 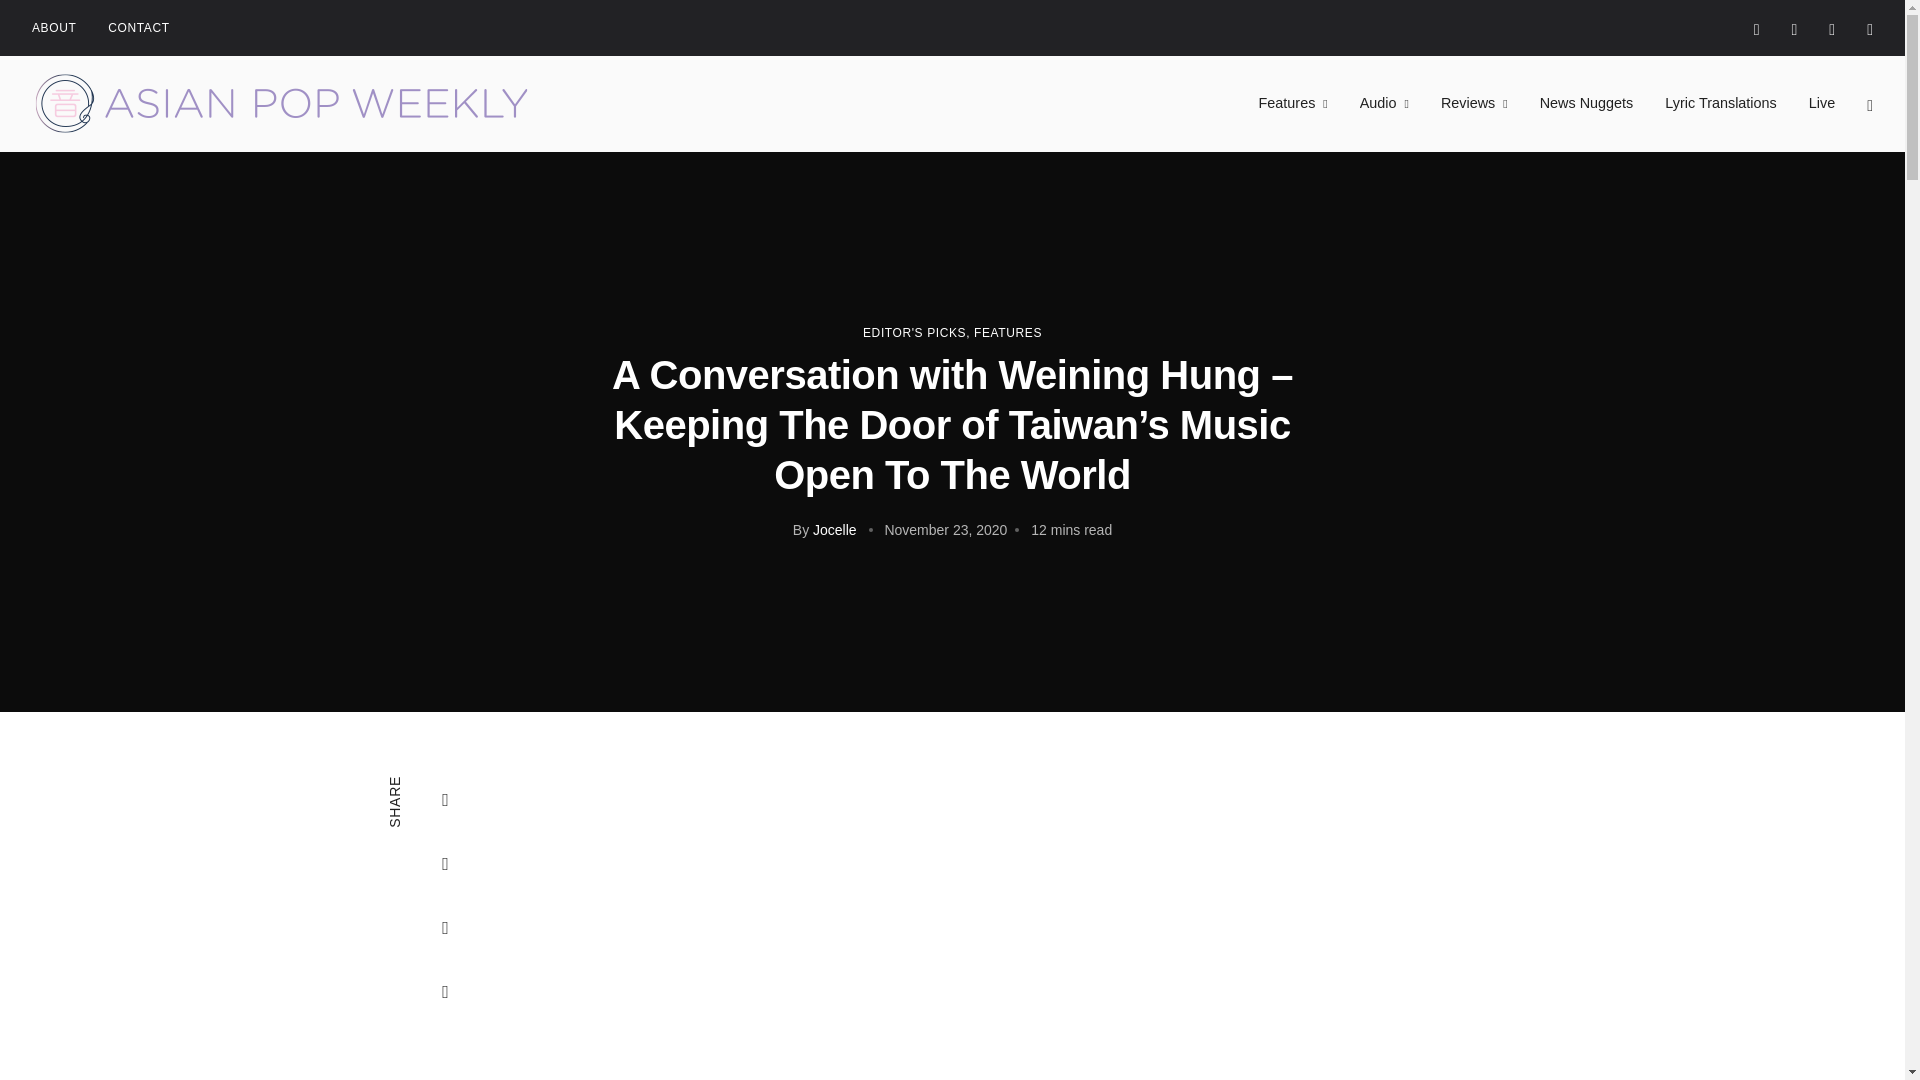 What do you see at coordinates (1586, 103) in the screenshot?
I see `News Nuggets` at bounding box center [1586, 103].